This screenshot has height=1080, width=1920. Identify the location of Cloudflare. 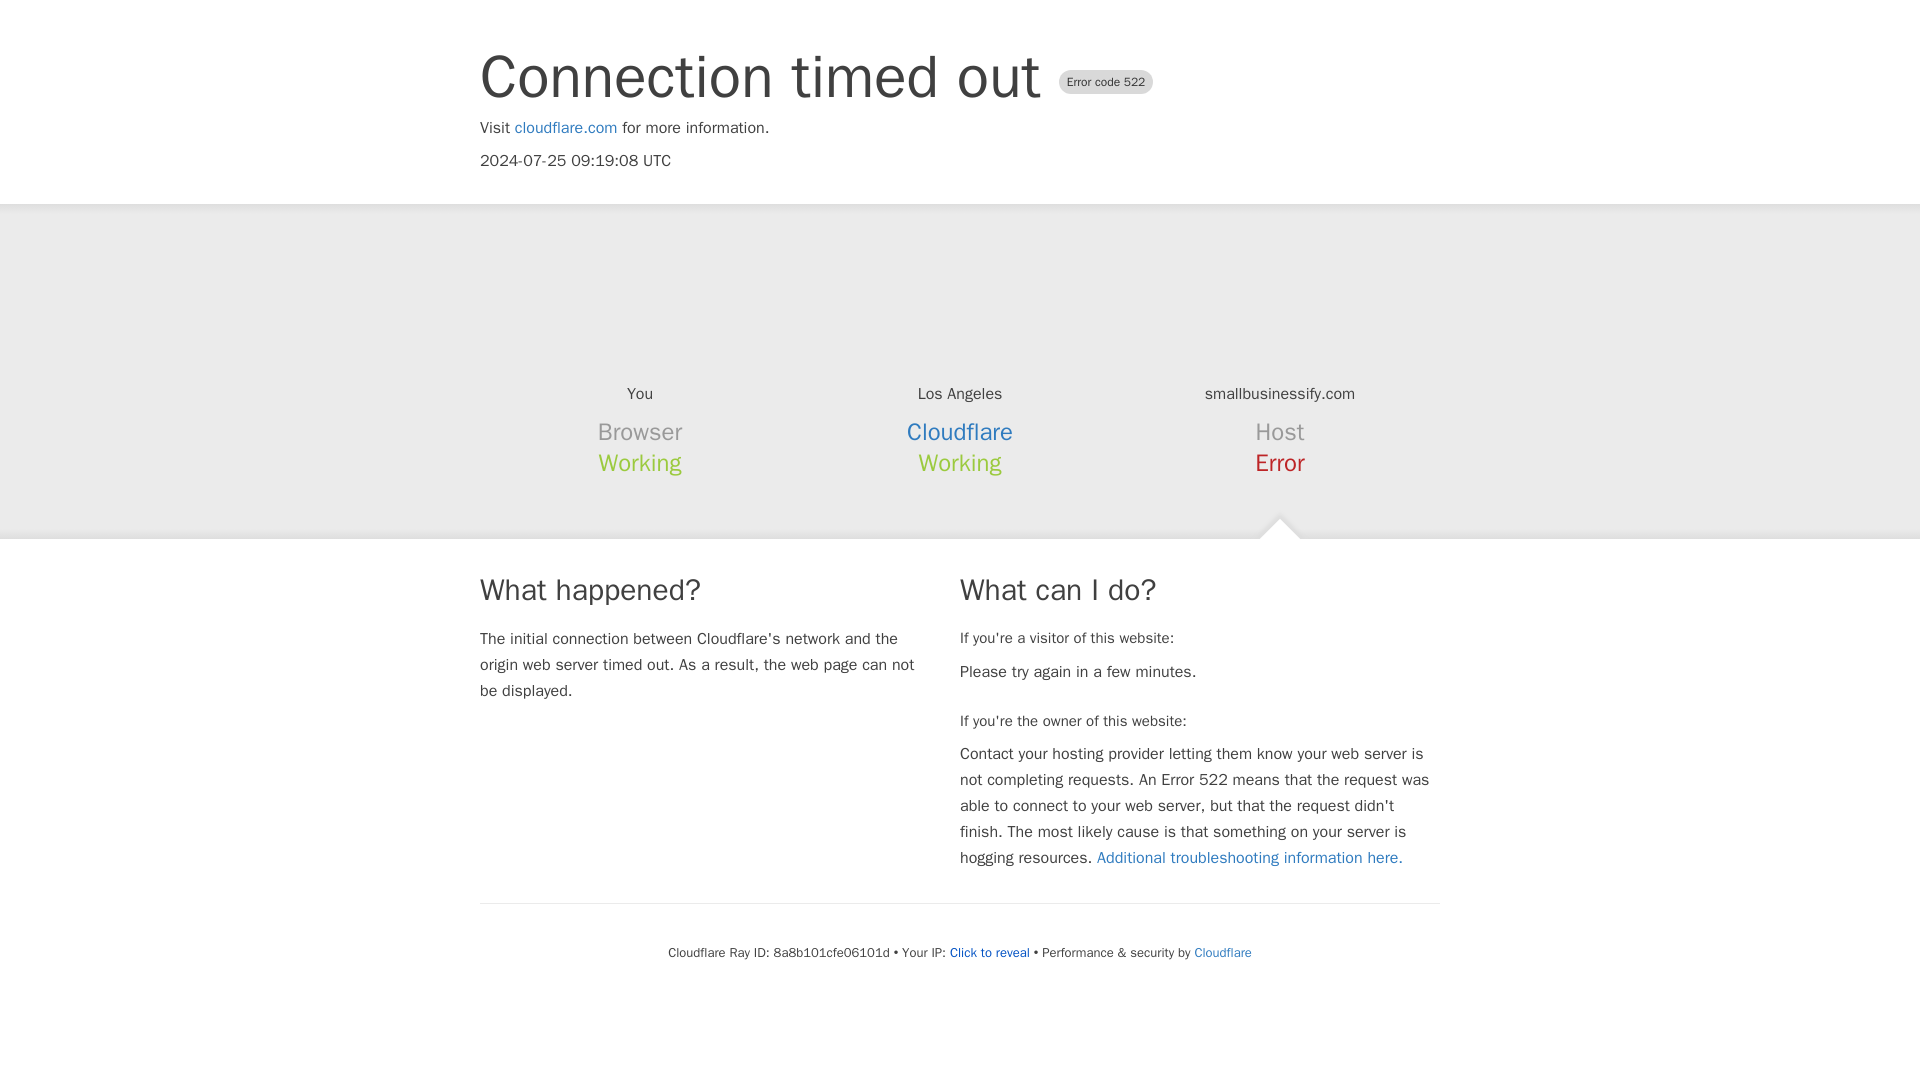
(1222, 952).